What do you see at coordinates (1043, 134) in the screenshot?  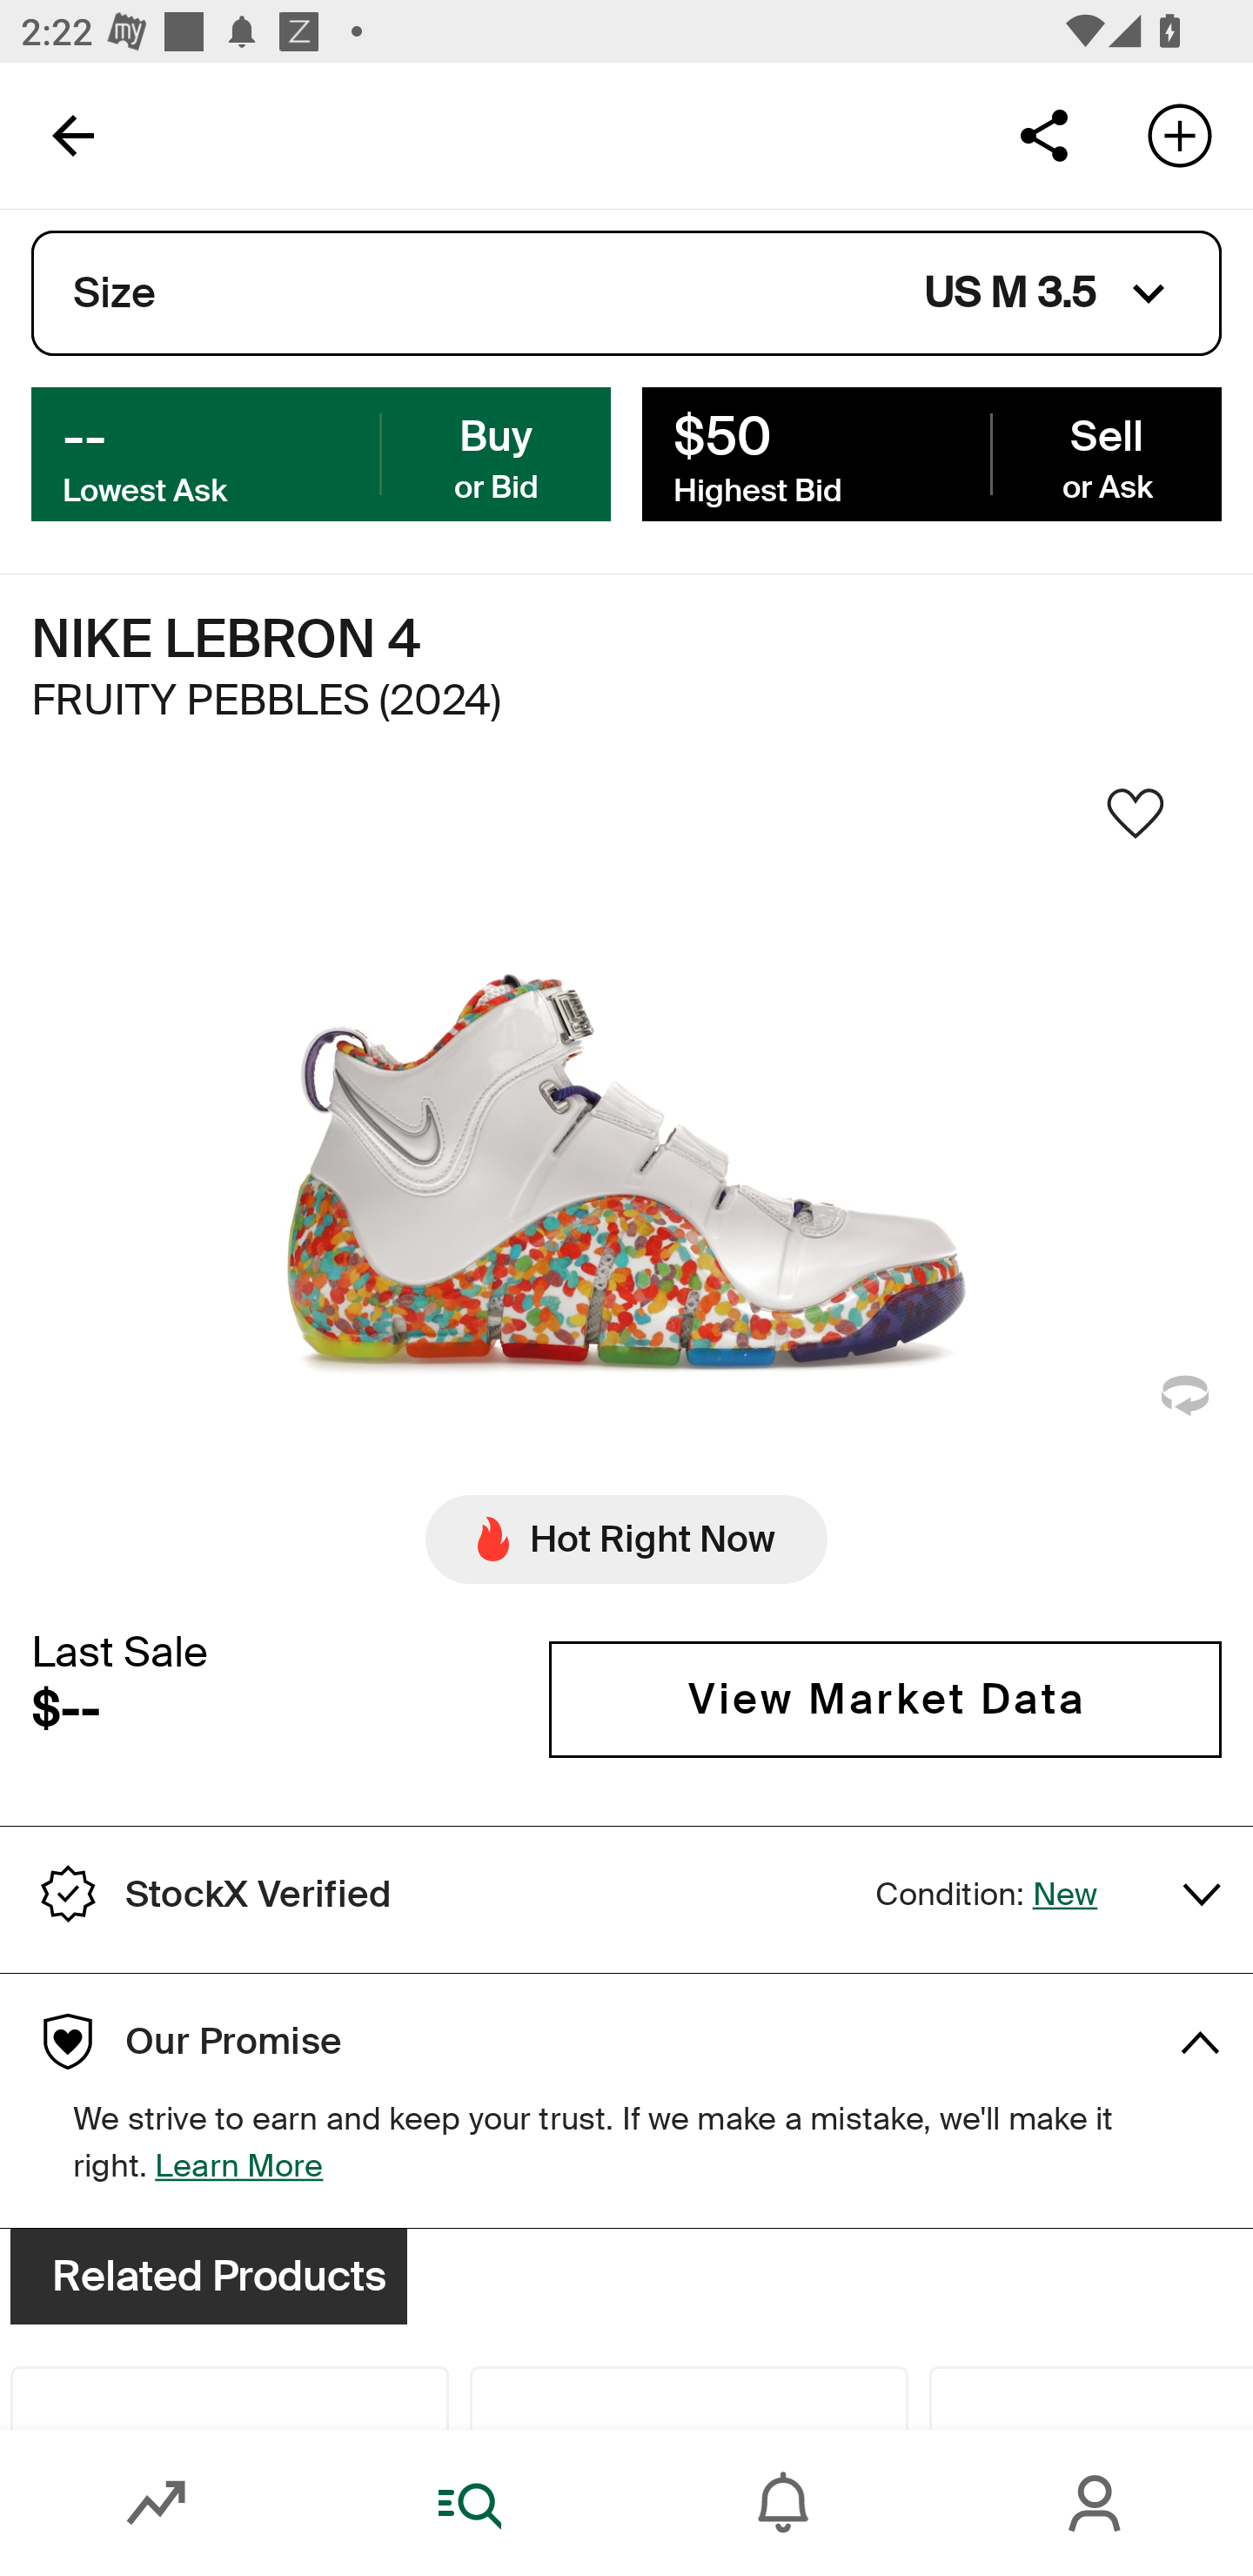 I see `Share` at bounding box center [1043, 134].